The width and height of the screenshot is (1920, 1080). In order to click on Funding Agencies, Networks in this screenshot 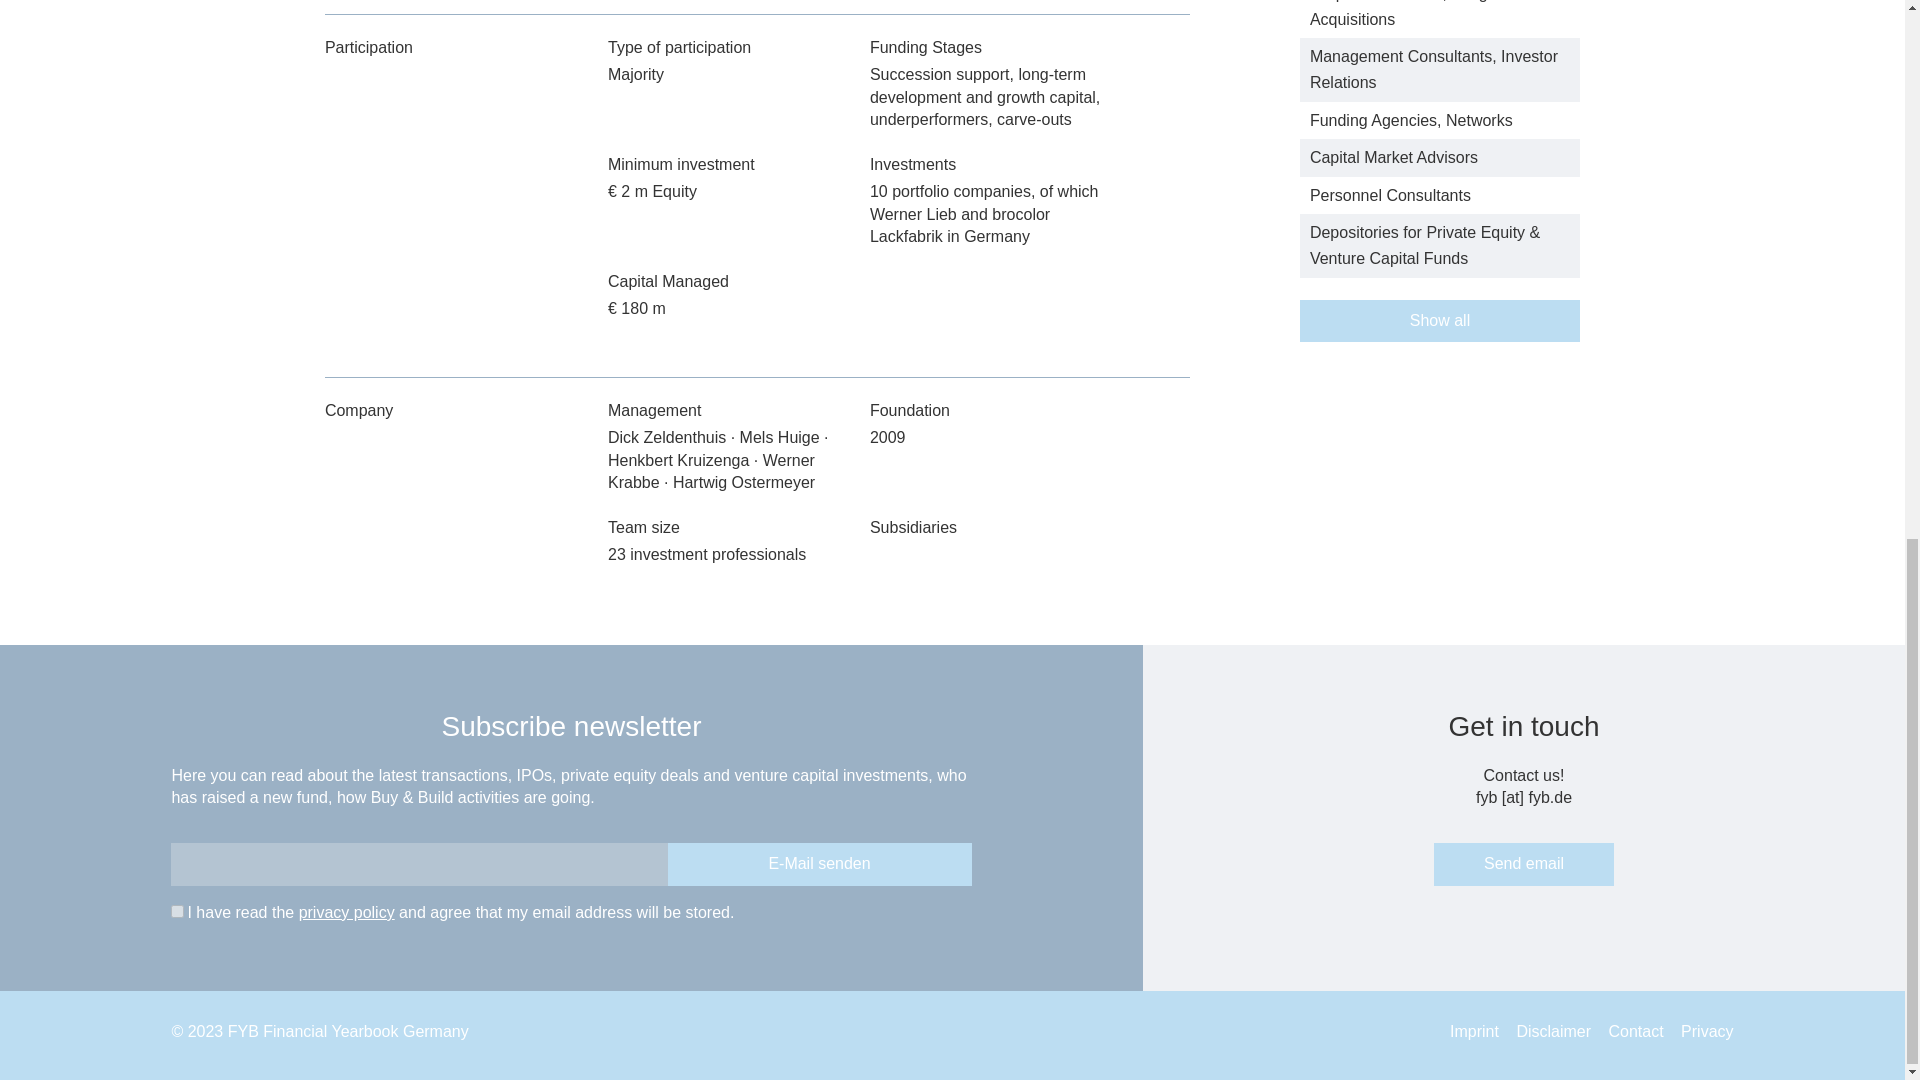, I will do `click(1410, 120)`.